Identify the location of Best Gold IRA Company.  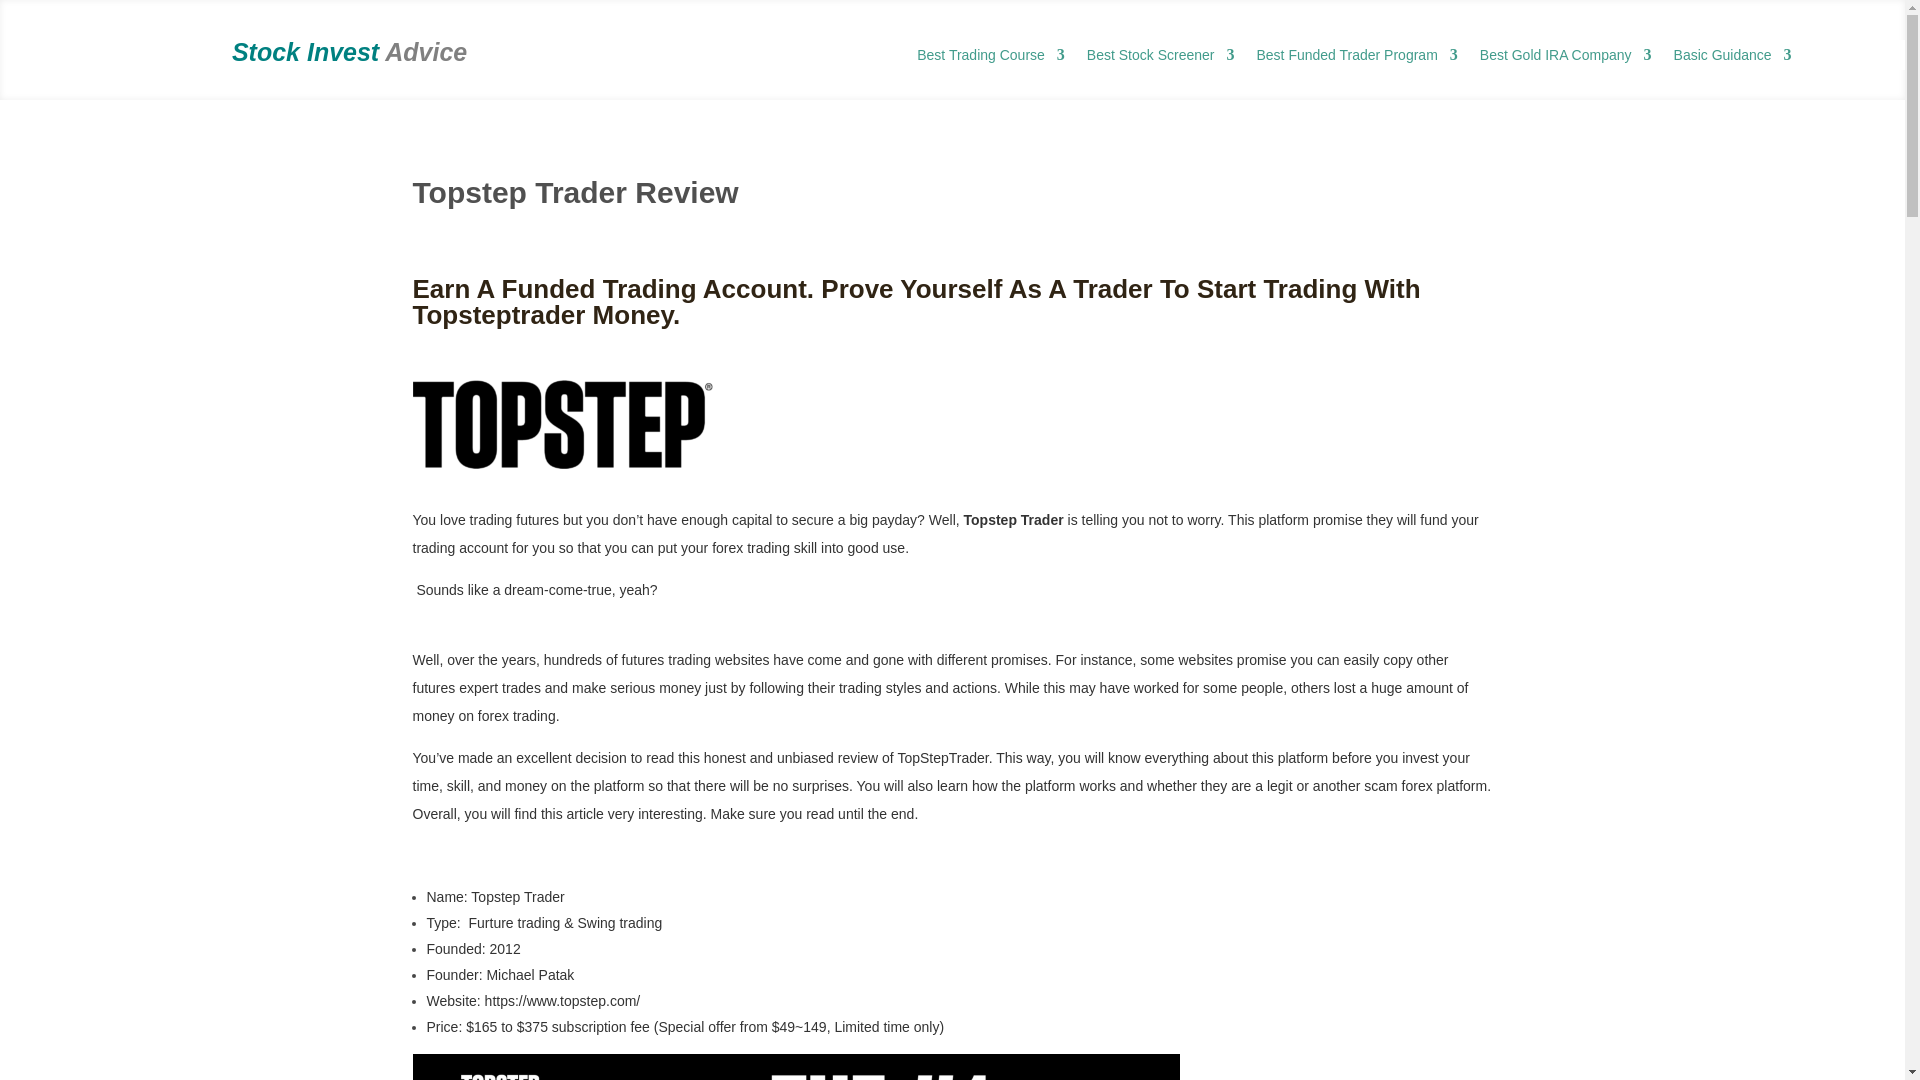
(1566, 58).